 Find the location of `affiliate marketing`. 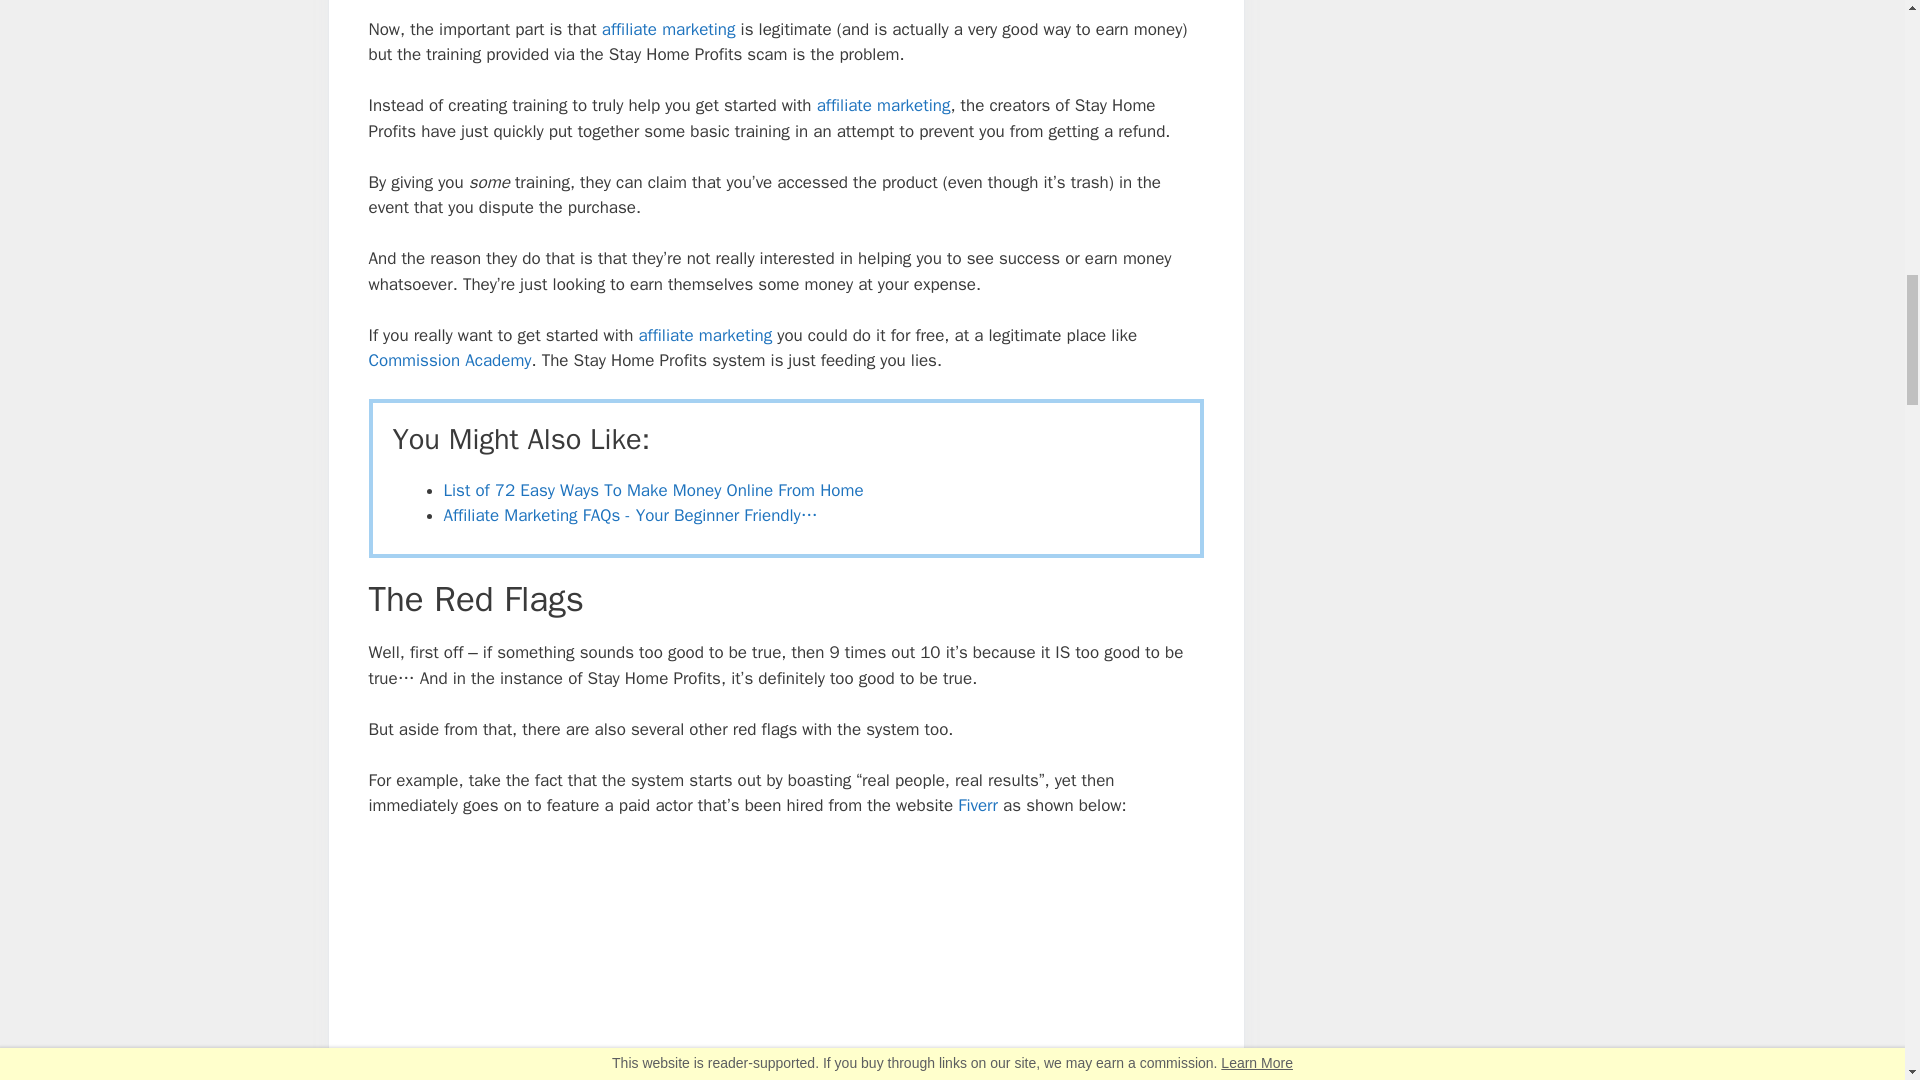

affiliate marketing is located at coordinates (704, 335).